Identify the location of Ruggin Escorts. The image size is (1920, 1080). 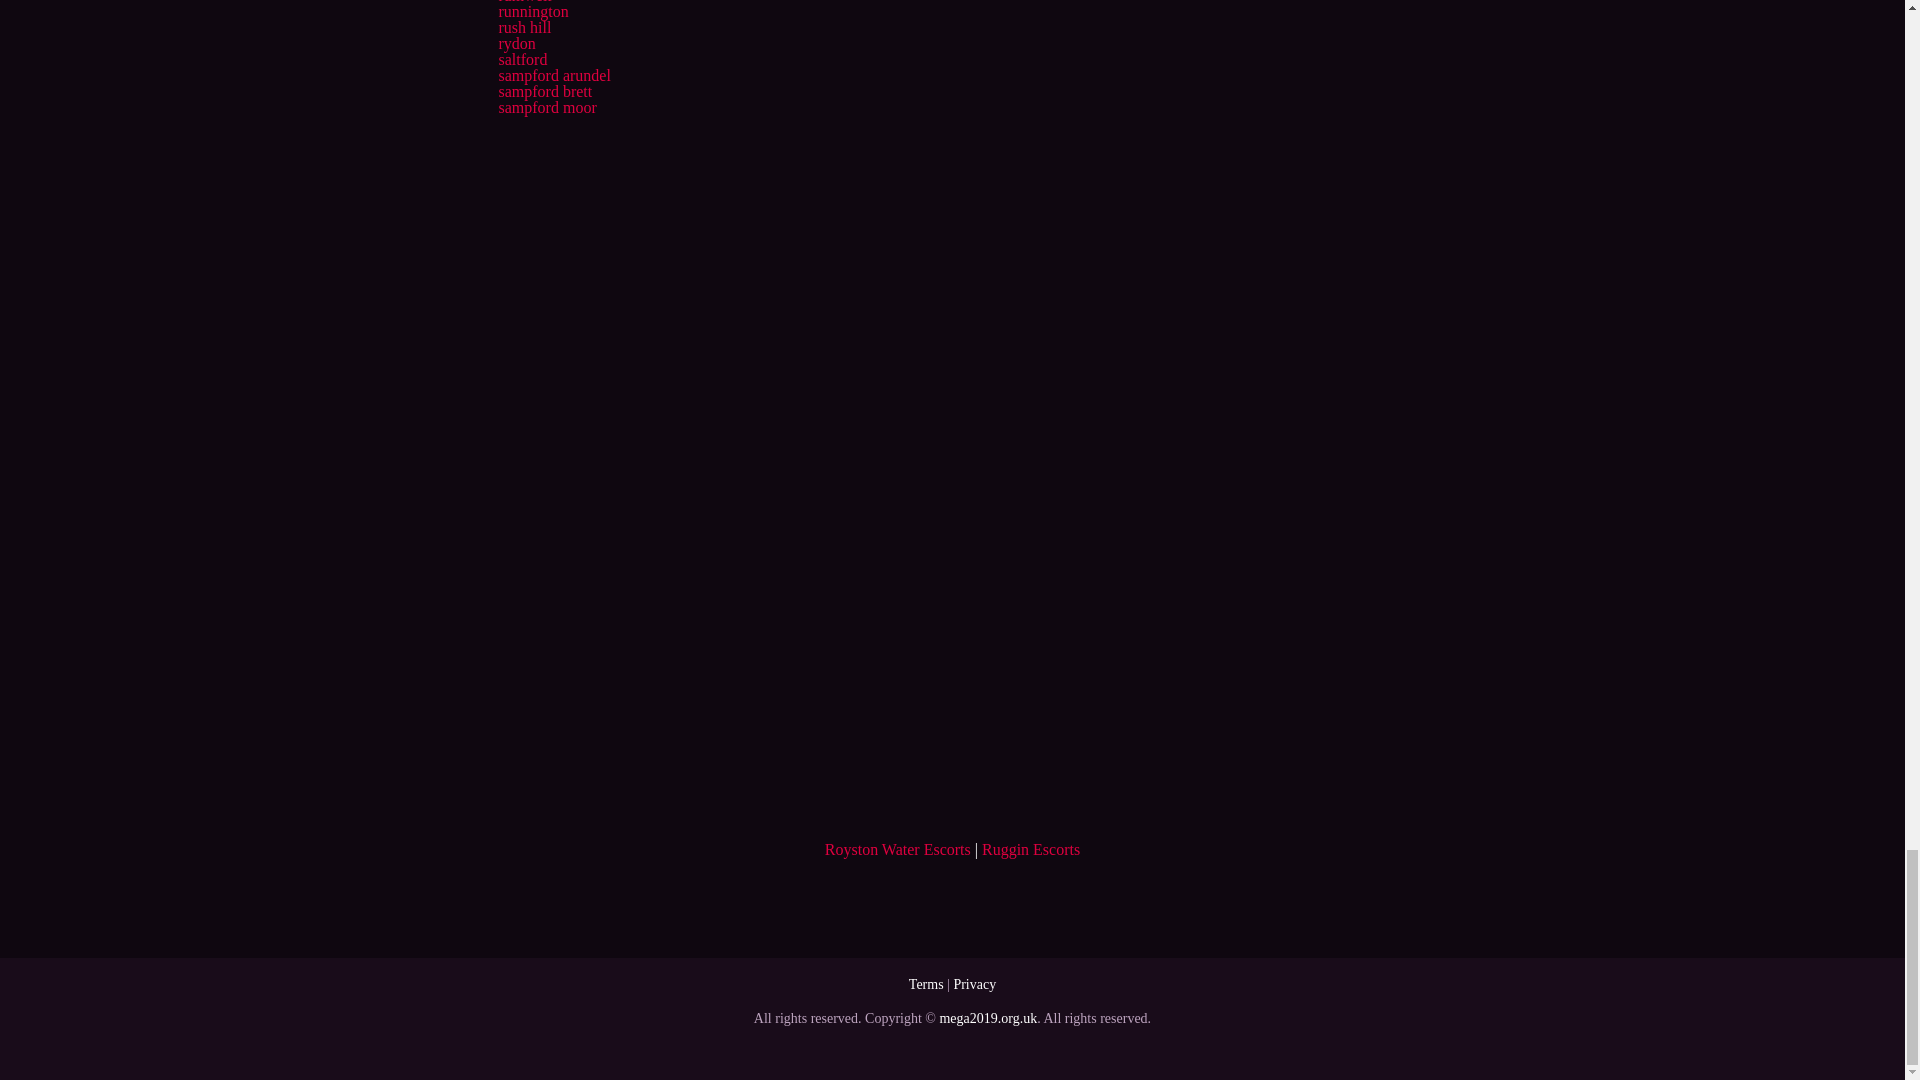
(1030, 849).